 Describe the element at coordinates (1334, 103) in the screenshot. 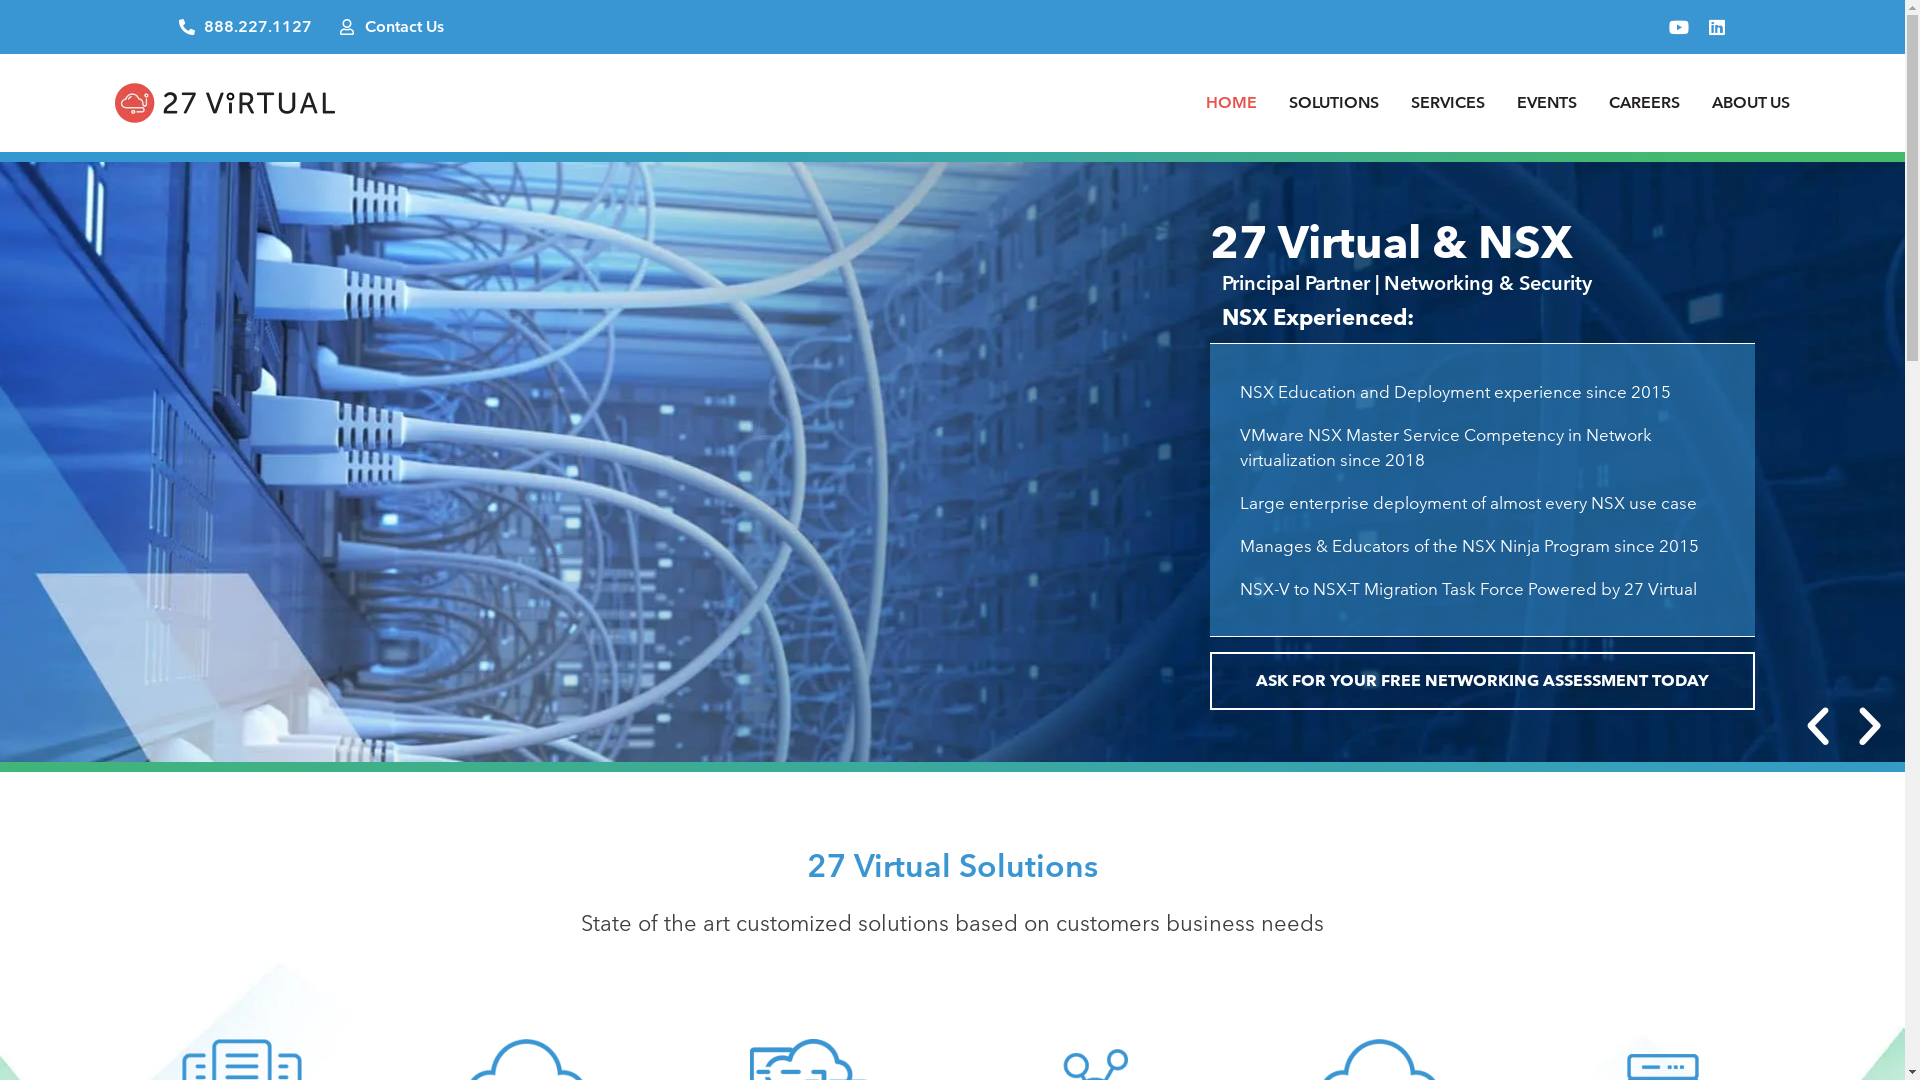

I see `SOLUTIONS` at that location.